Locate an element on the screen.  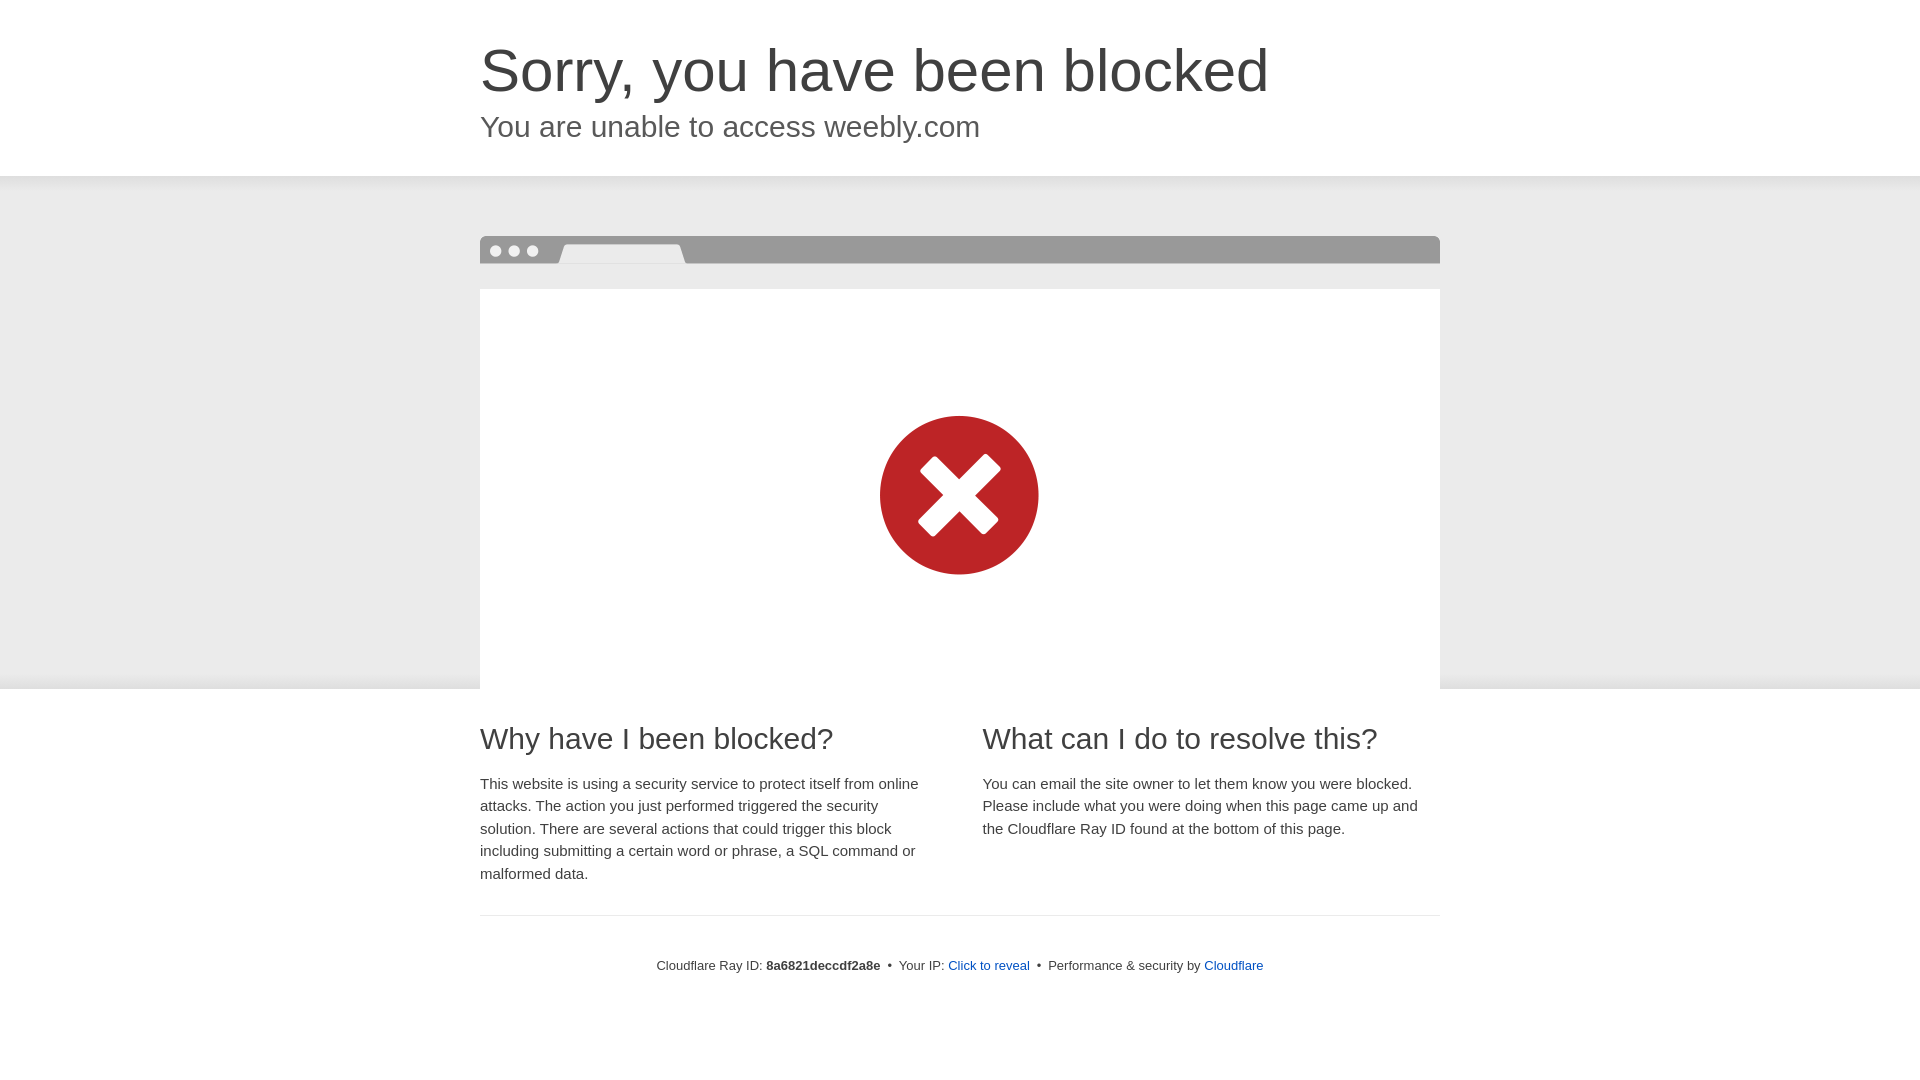
Click to reveal is located at coordinates (988, 966).